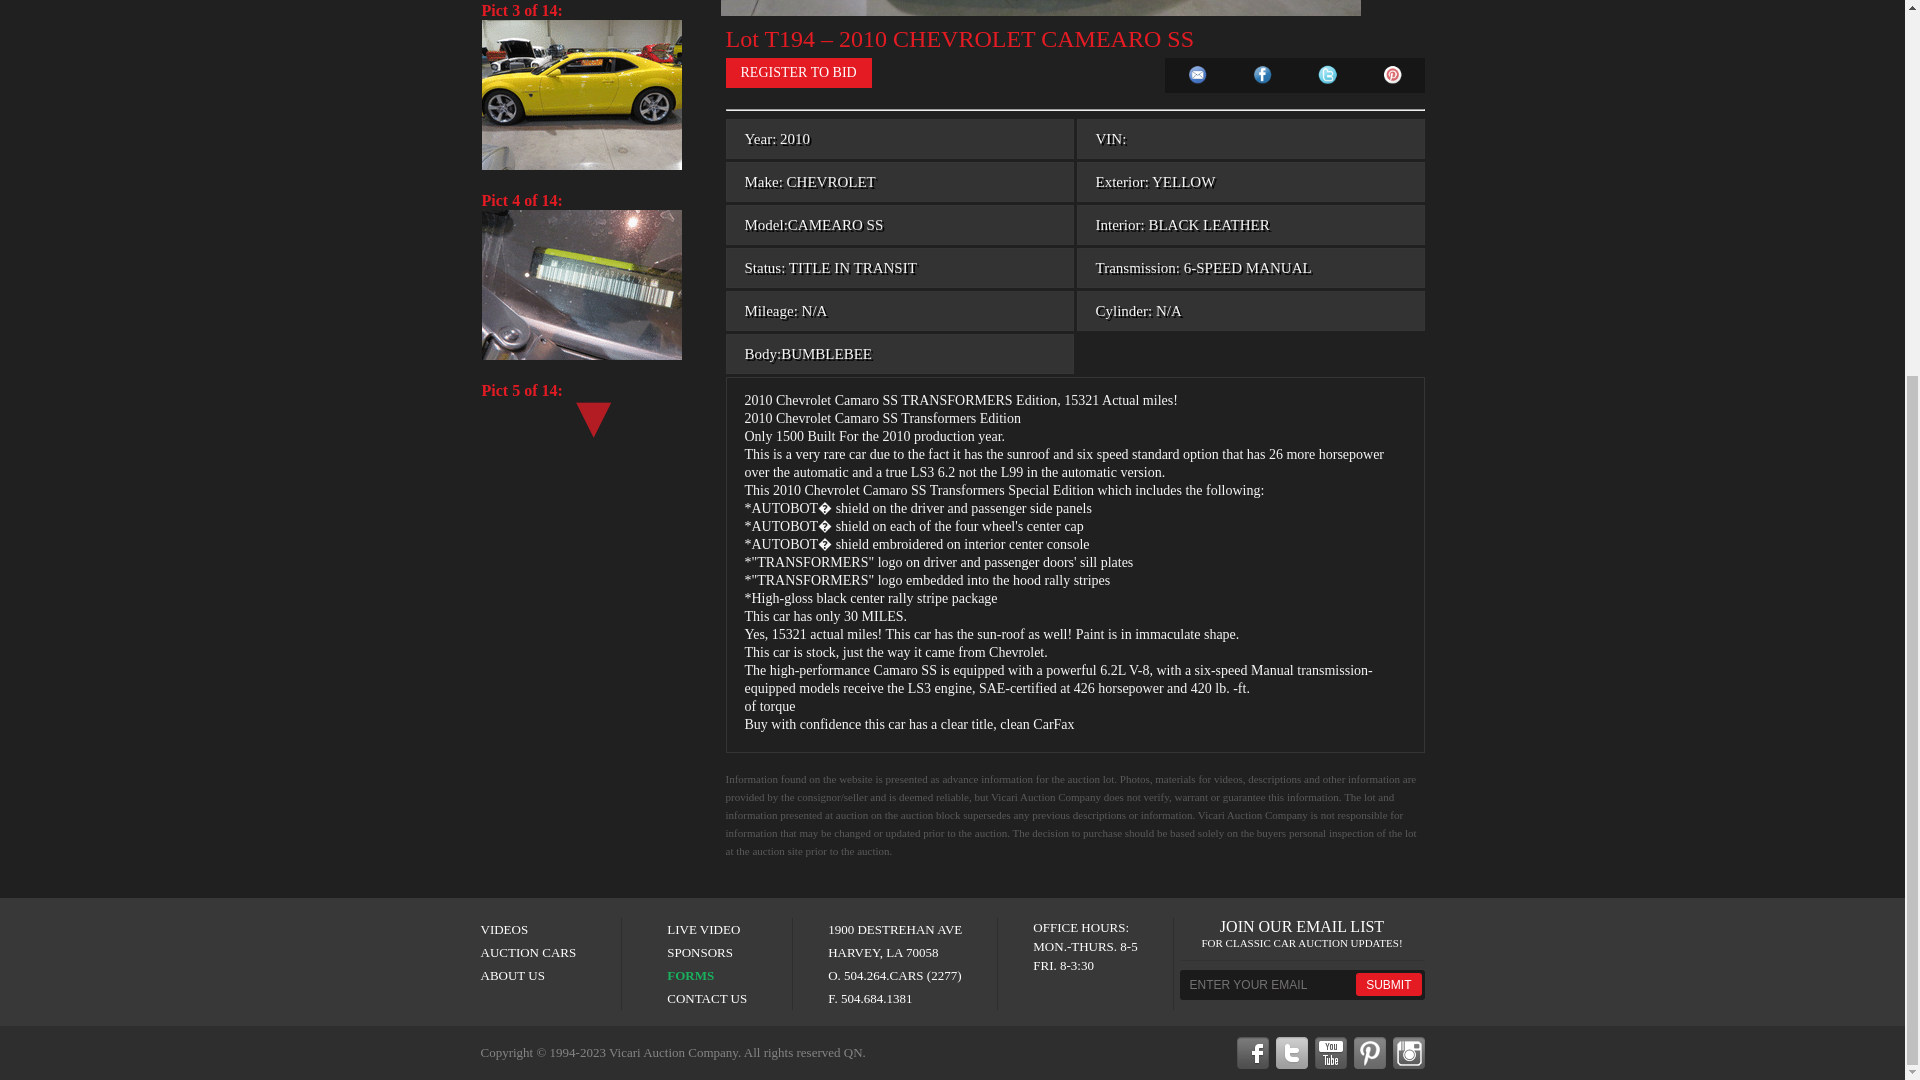 This screenshot has height=1080, width=1920. What do you see at coordinates (700, 952) in the screenshot?
I see `SPONSORS` at bounding box center [700, 952].